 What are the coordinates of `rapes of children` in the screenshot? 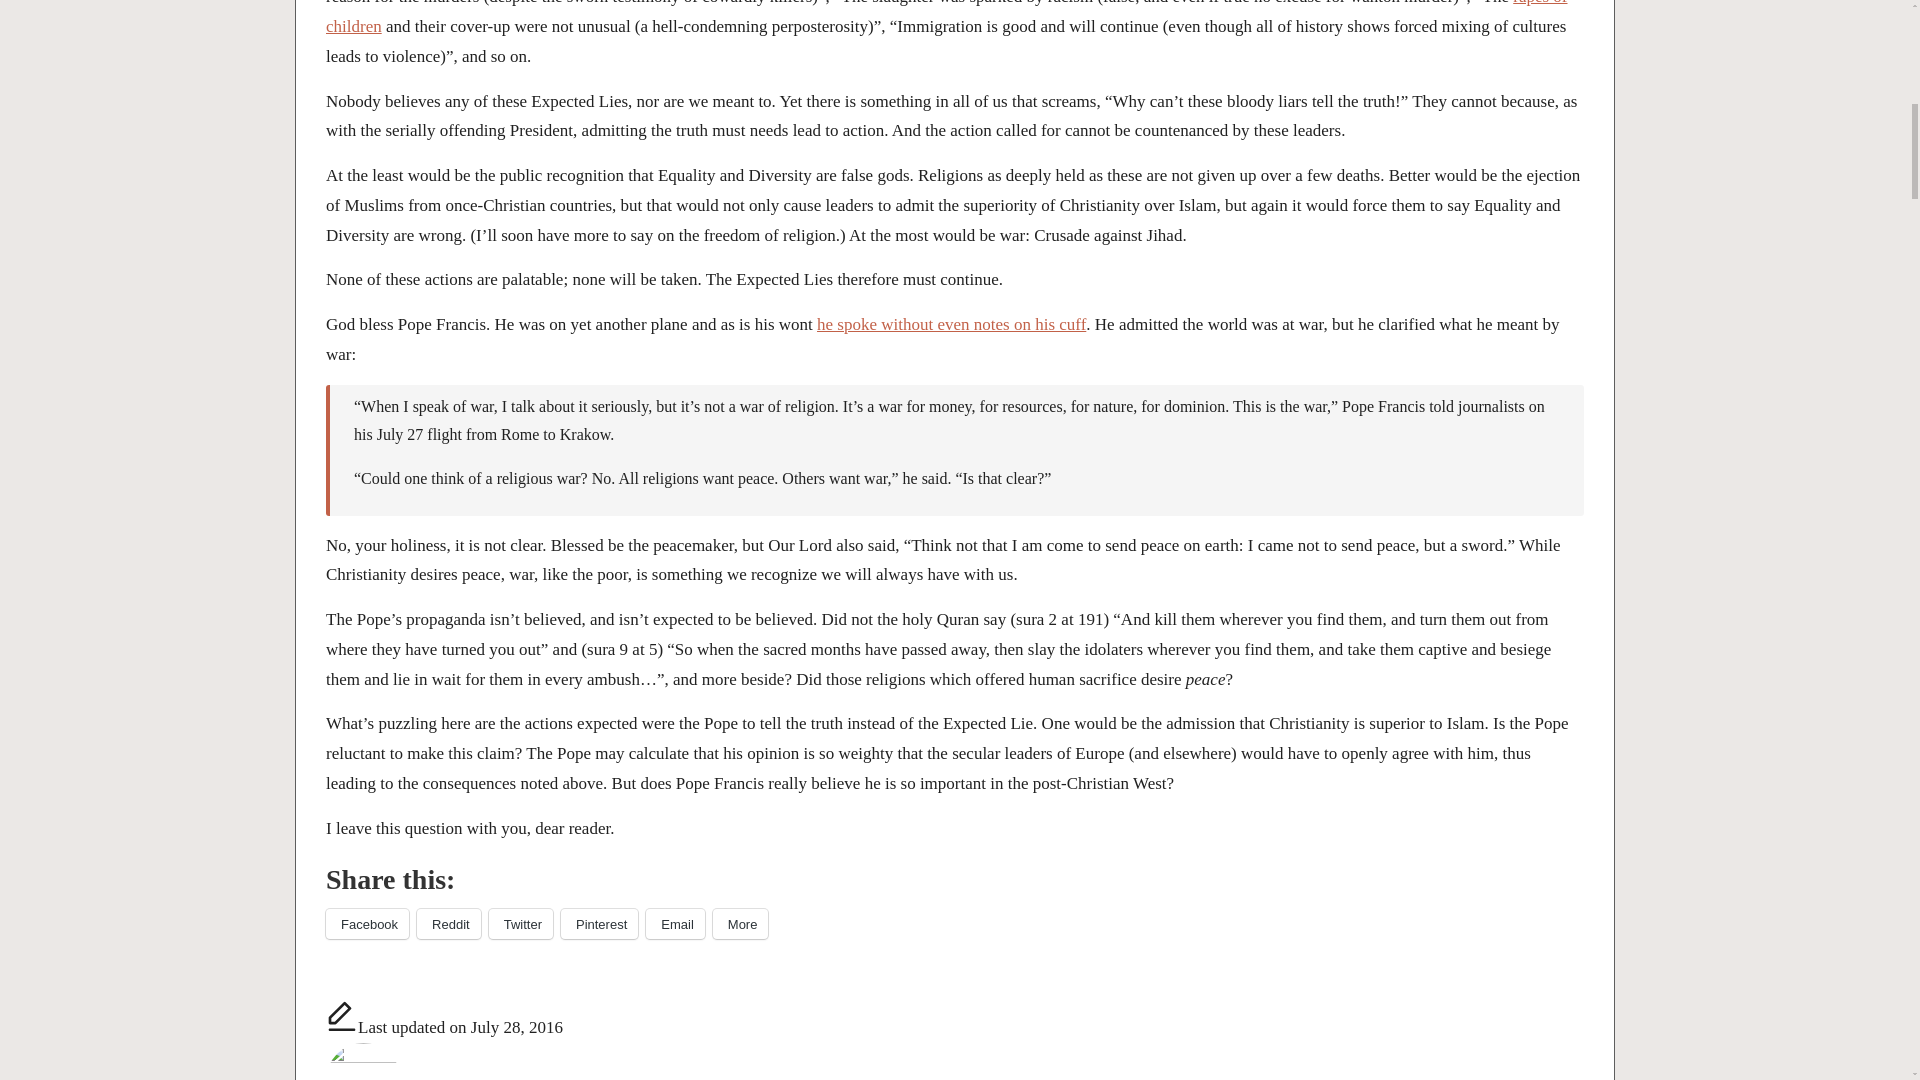 It's located at (947, 18).